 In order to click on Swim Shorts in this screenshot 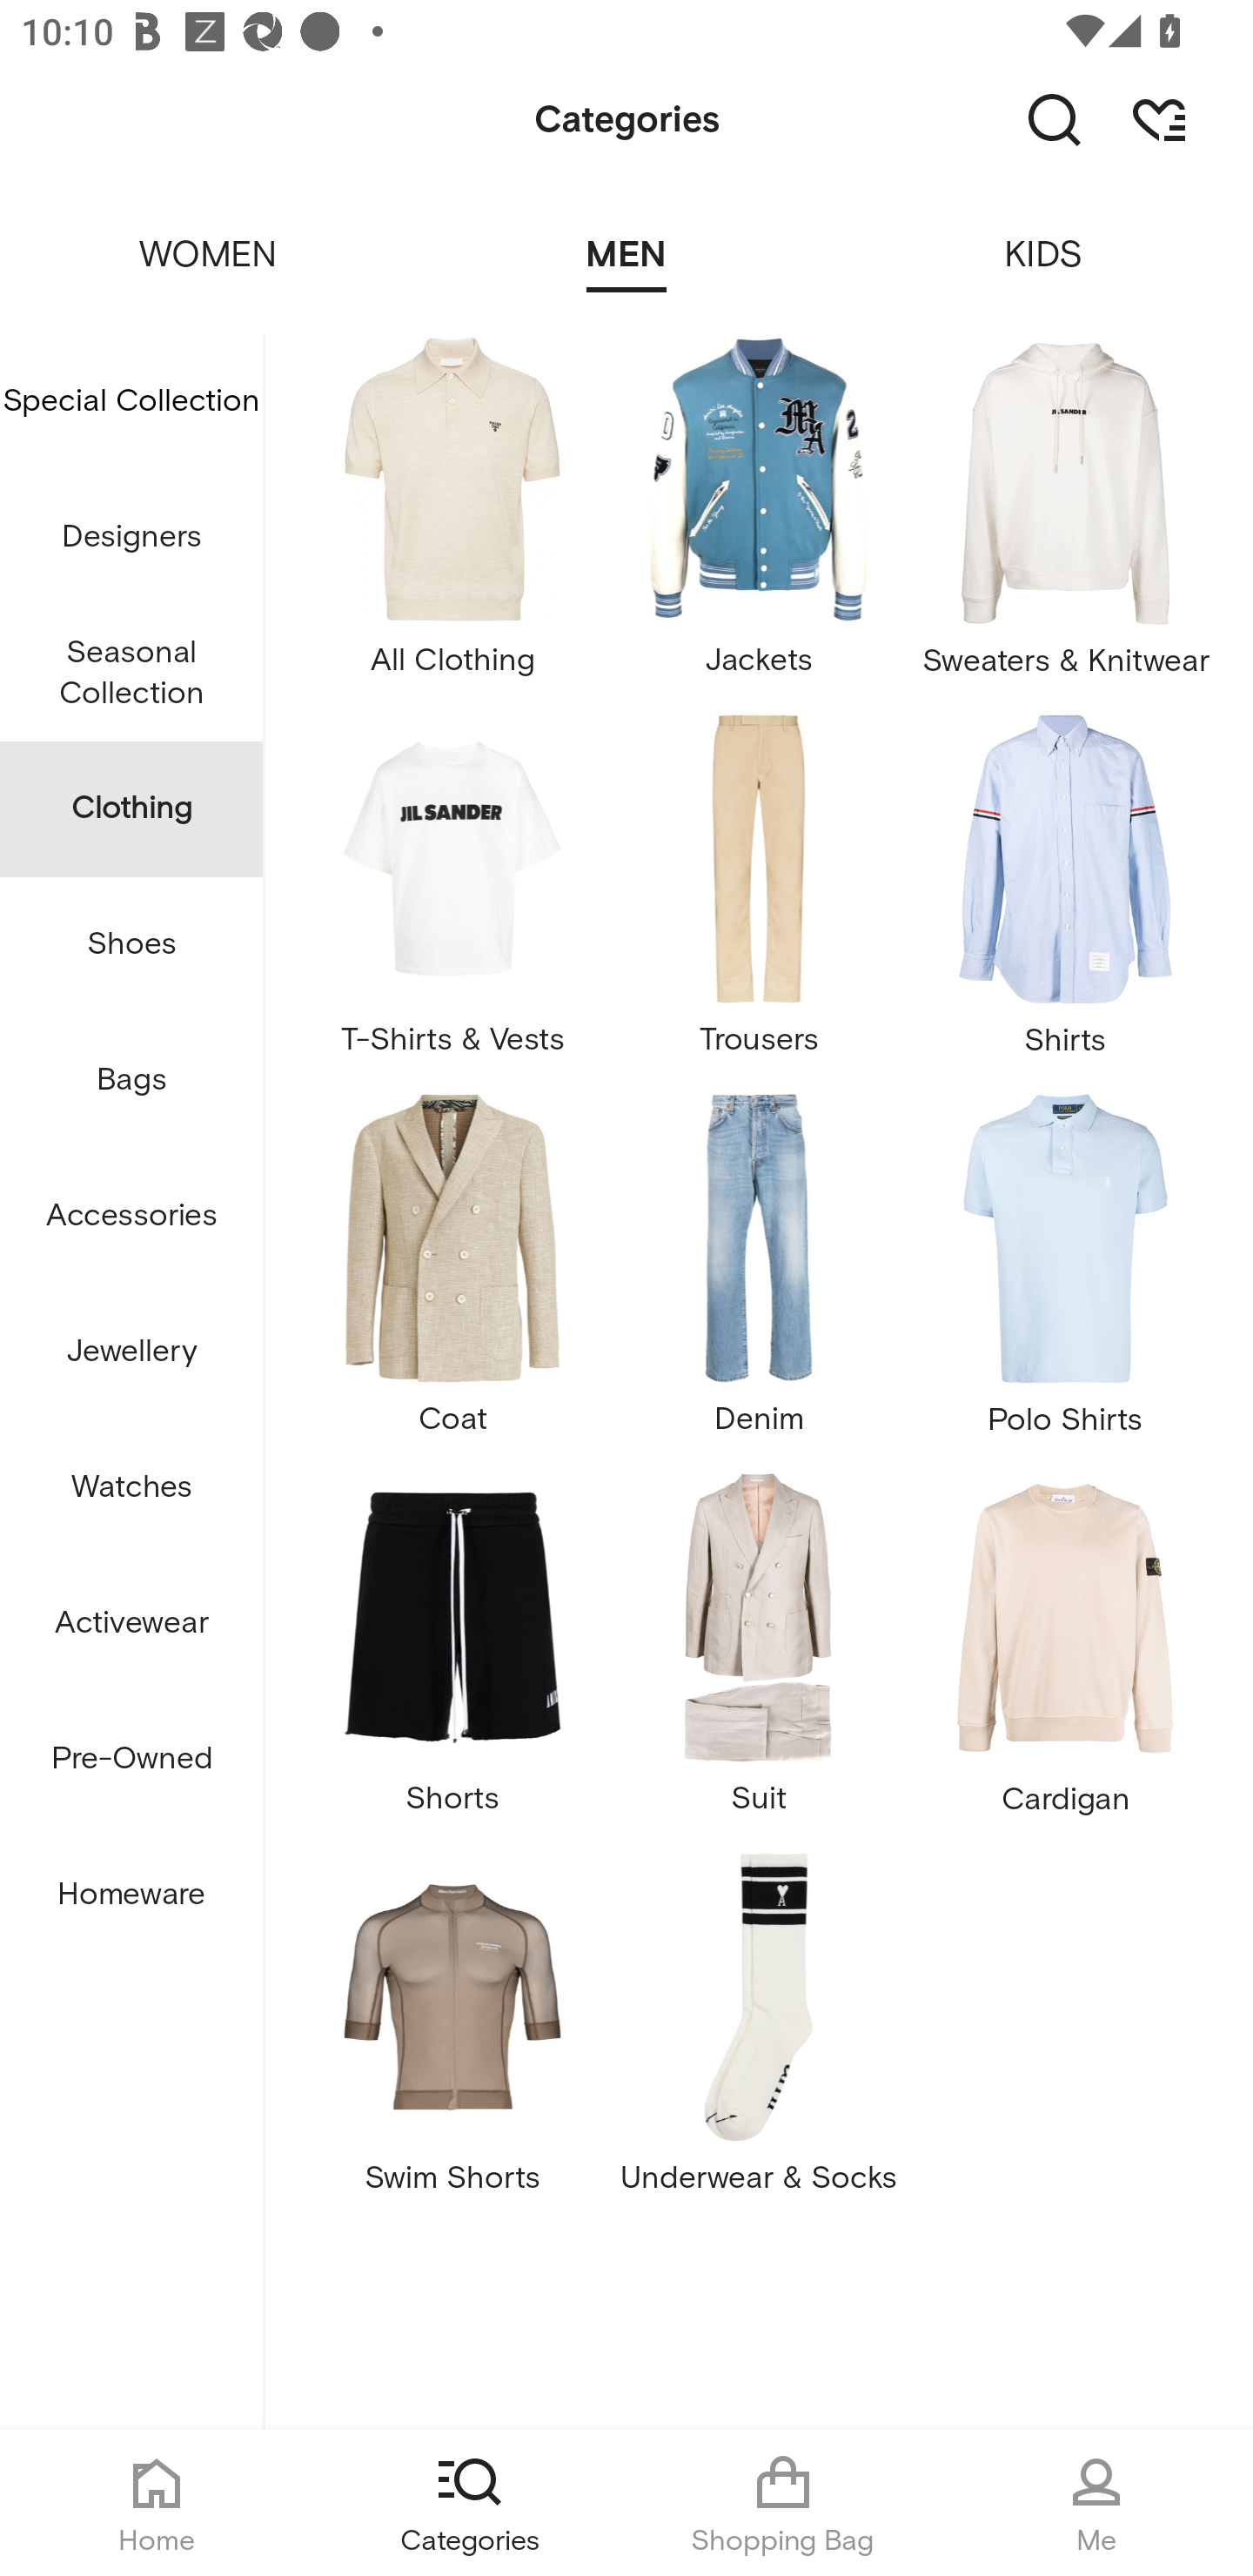, I will do `click(452, 2033)`.